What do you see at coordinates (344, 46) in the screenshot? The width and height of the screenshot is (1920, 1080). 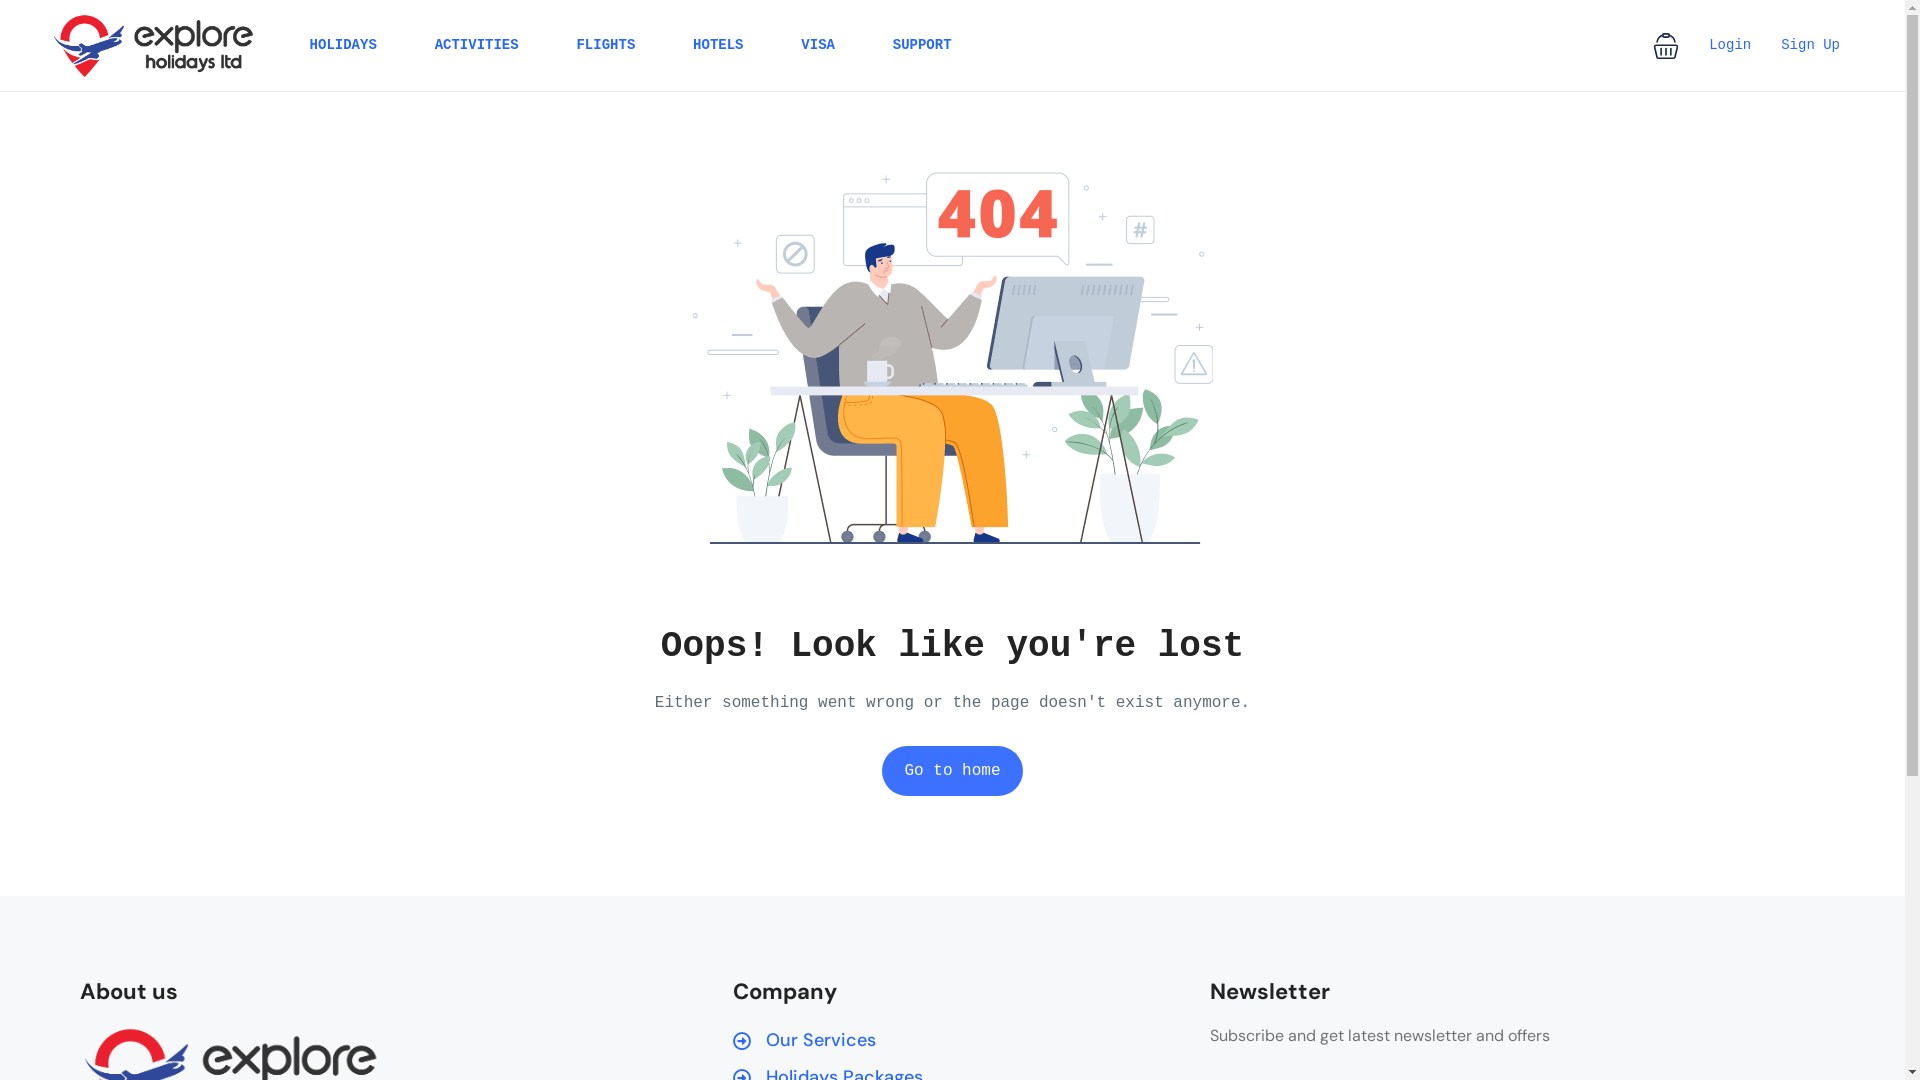 I see `HOLIDAYS` at bounding box center [344, 46].